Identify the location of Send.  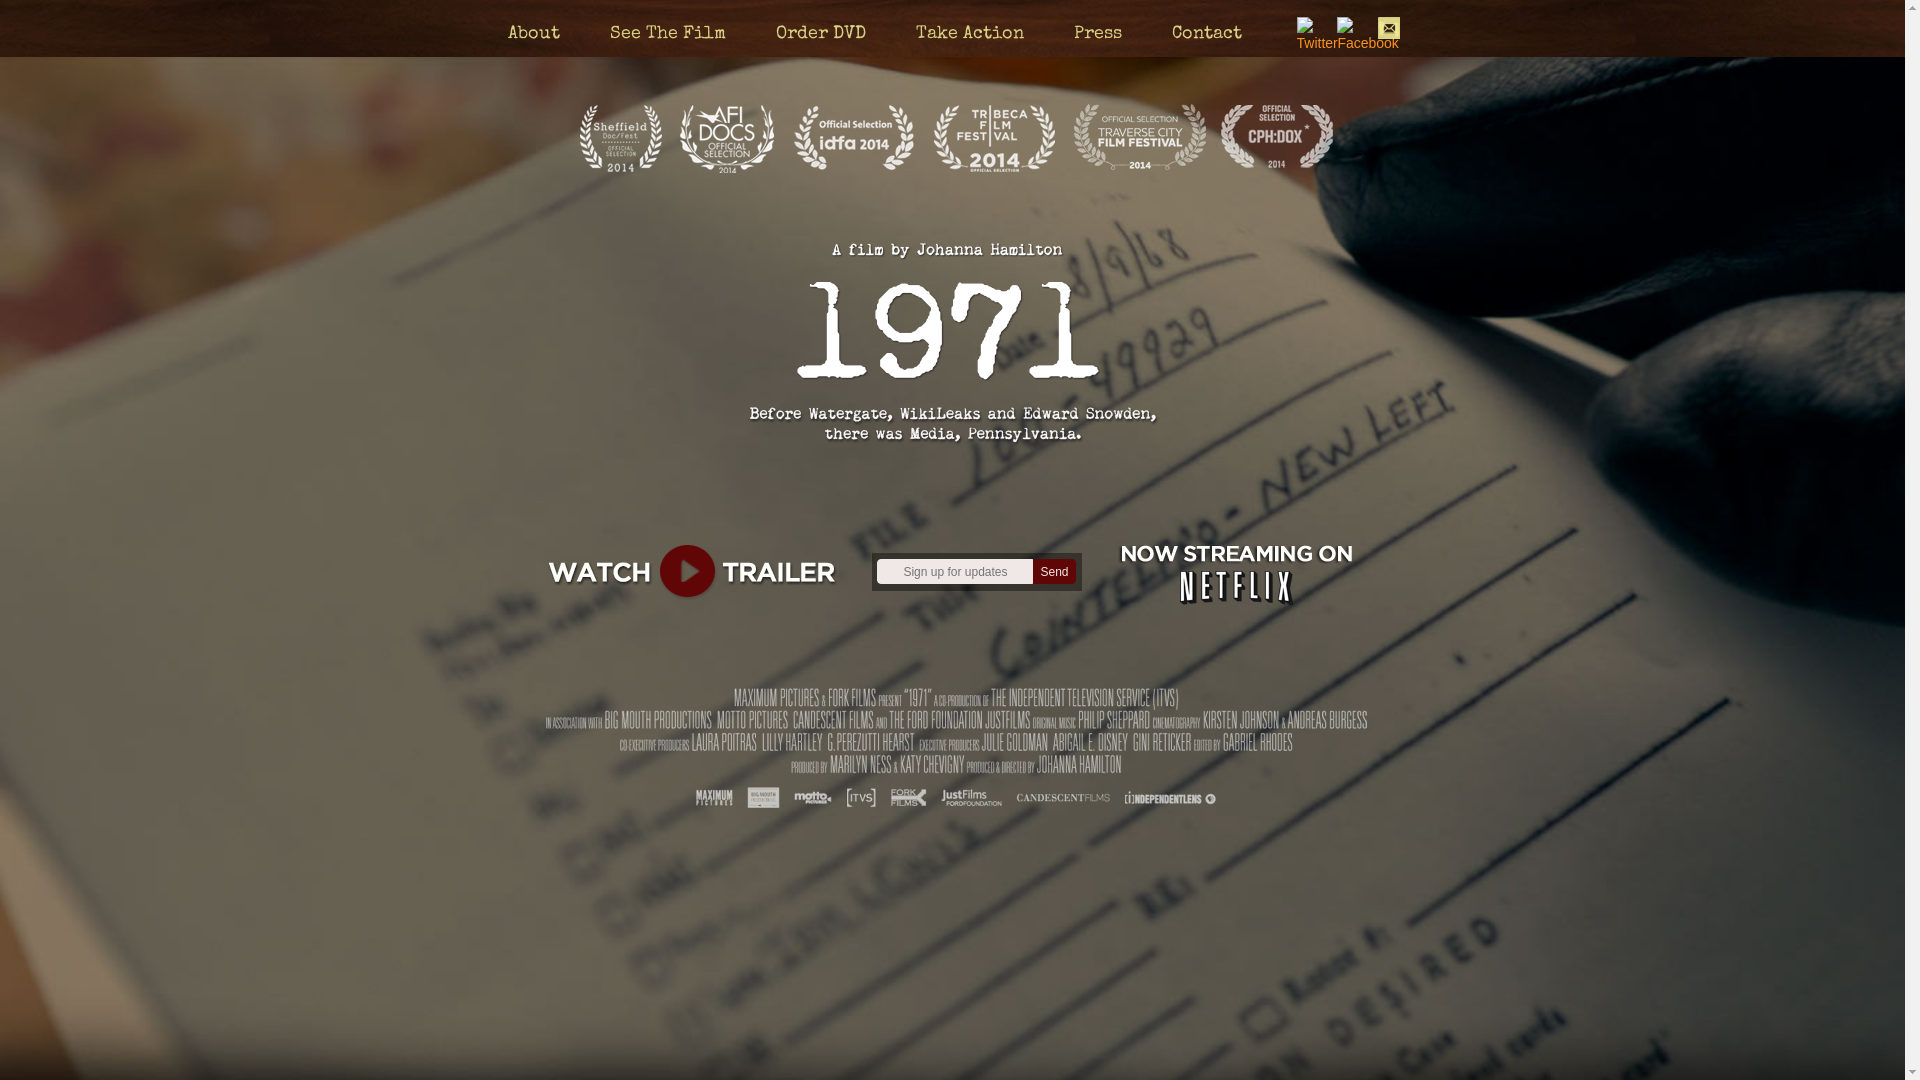
(1054, 572).